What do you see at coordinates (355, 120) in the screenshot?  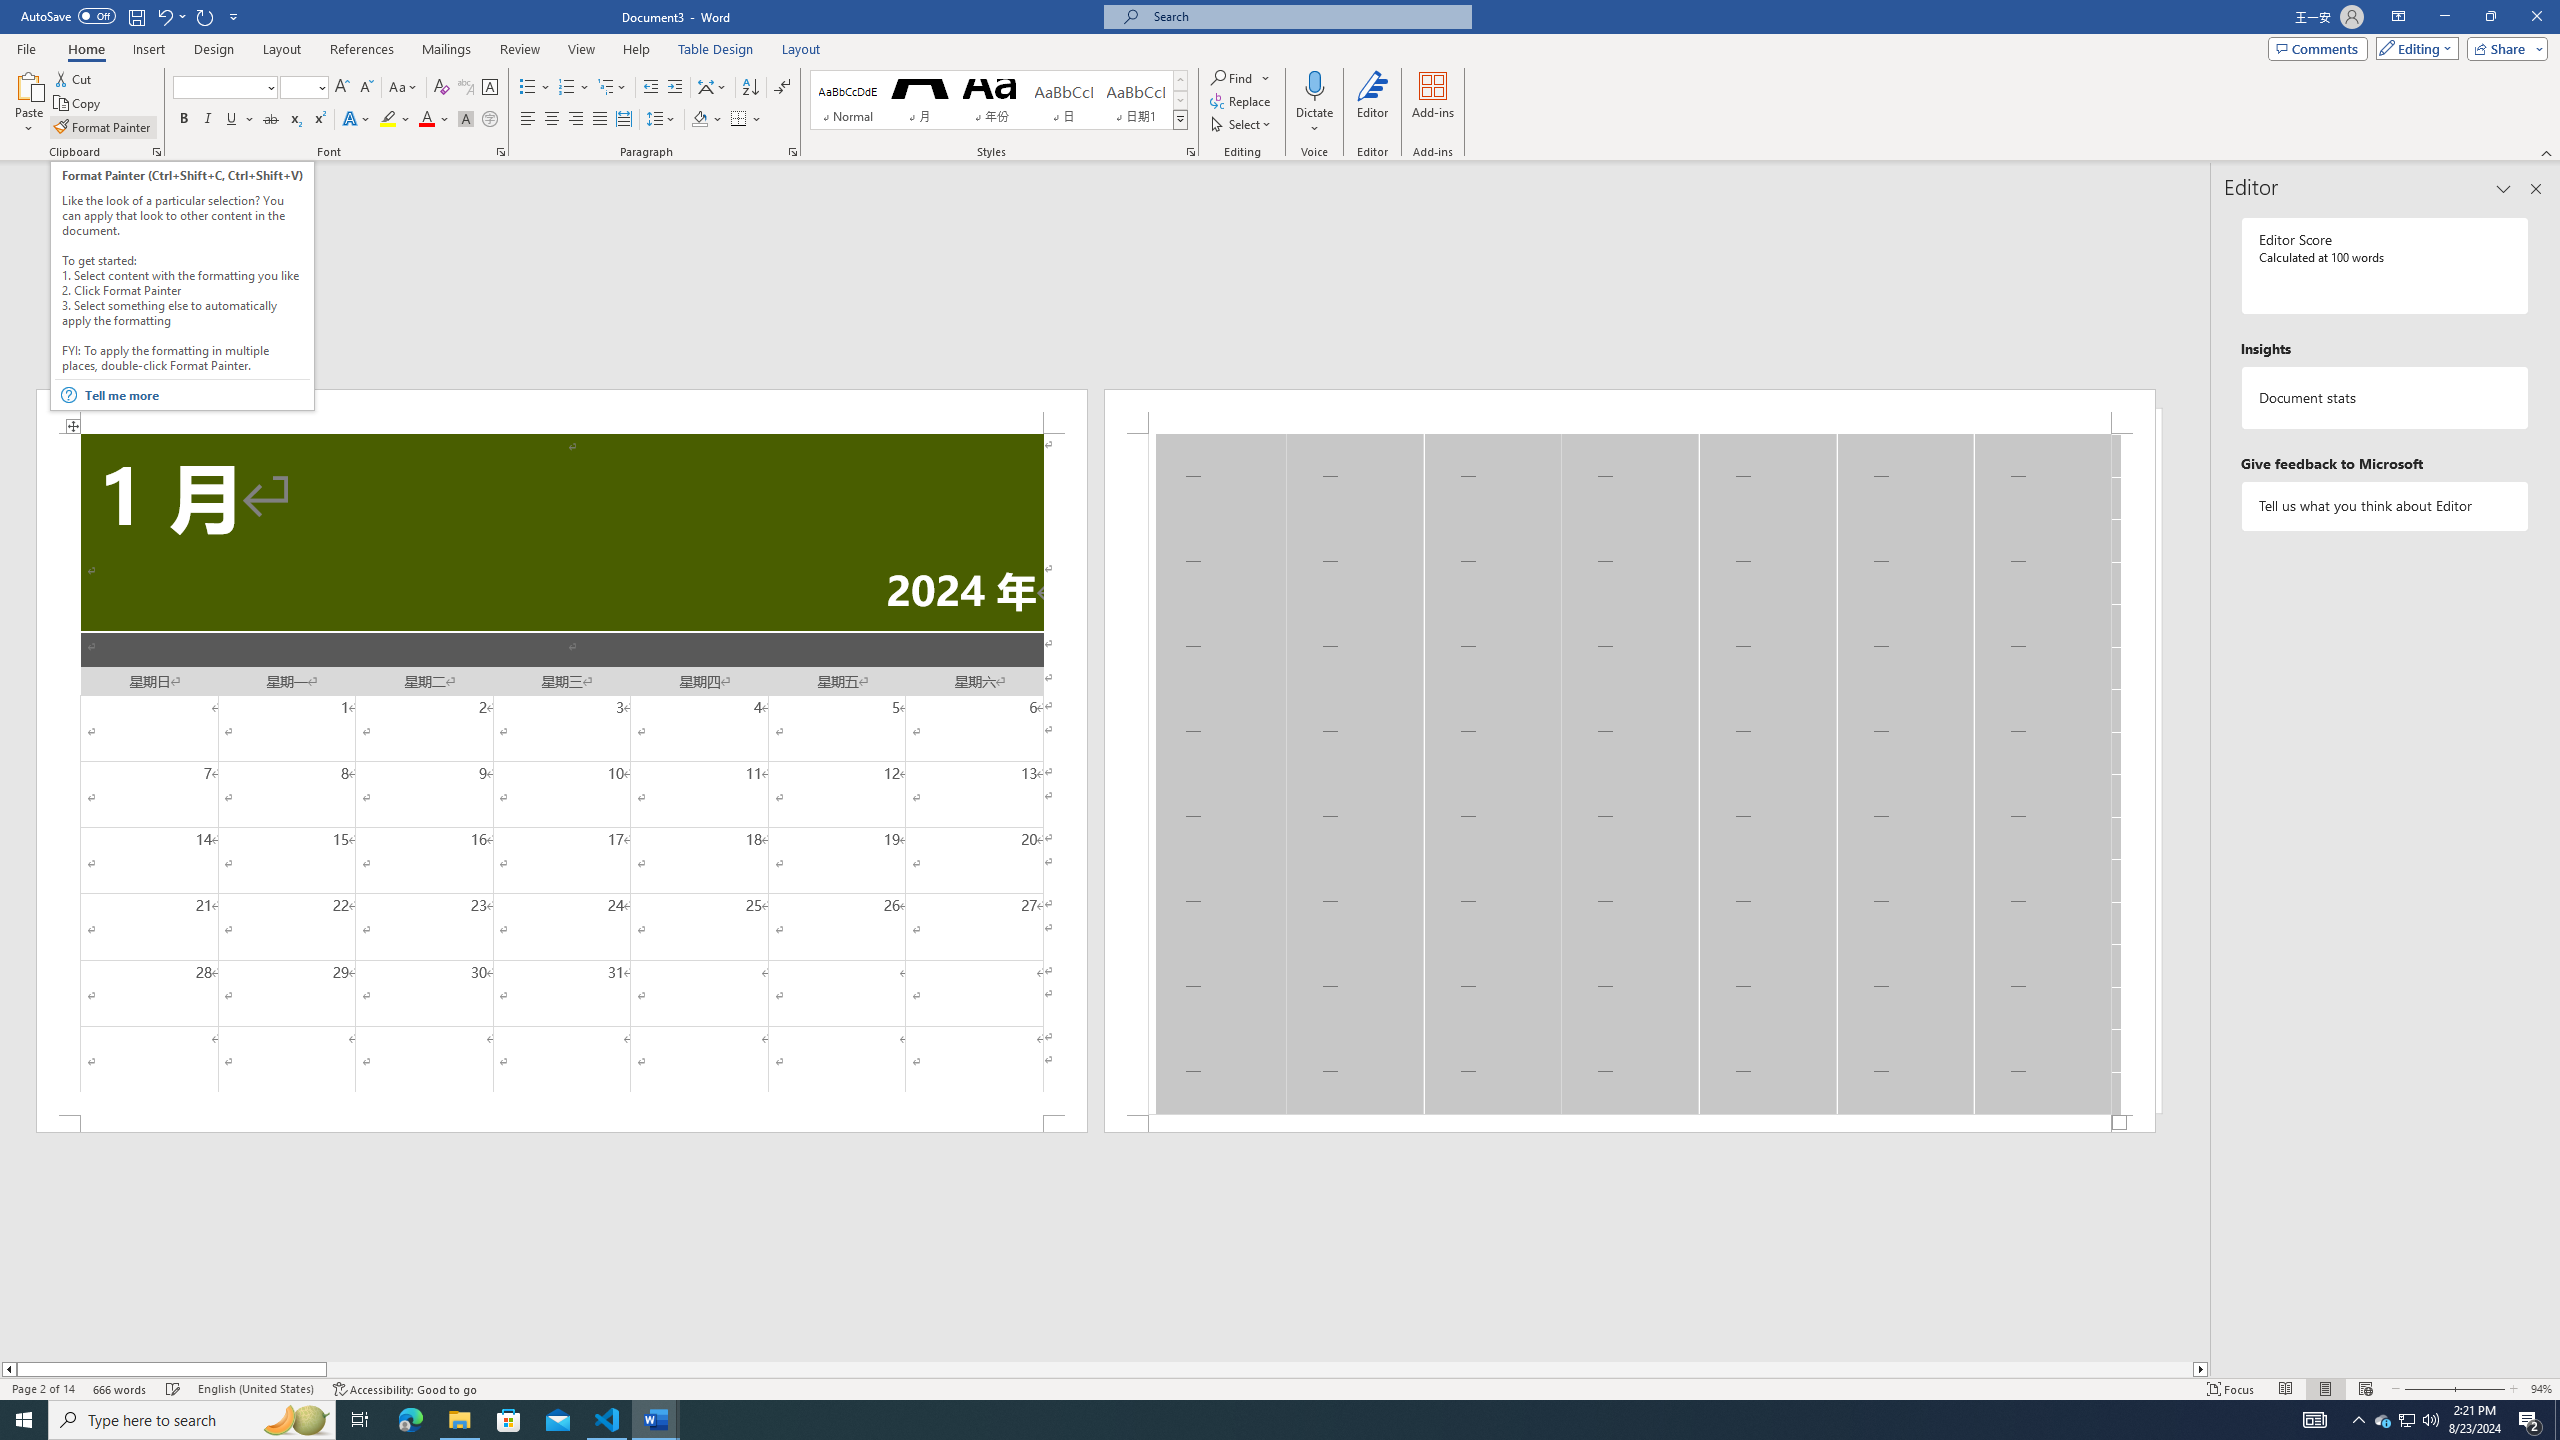 I see `Text Effects and Typography` at bounding box center [355, 120].